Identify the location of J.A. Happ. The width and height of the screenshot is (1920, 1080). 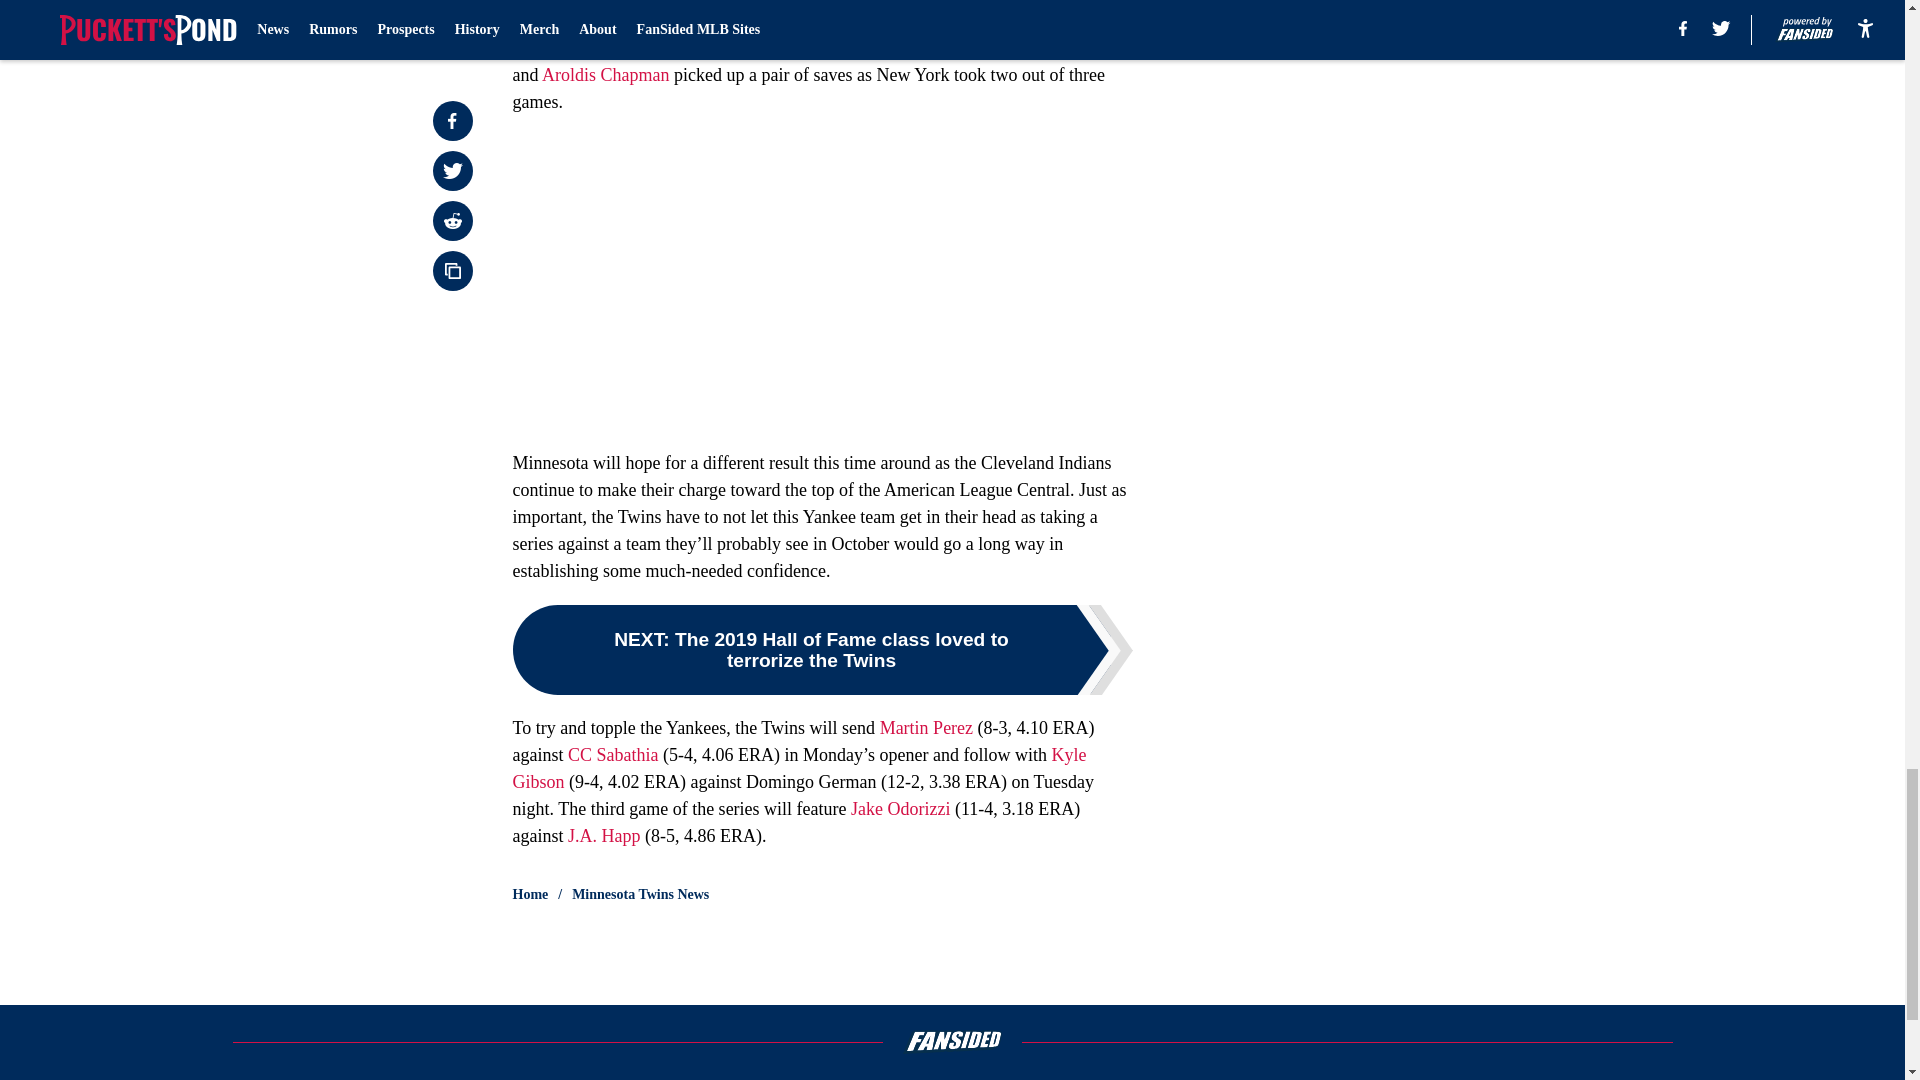
(604, 836).